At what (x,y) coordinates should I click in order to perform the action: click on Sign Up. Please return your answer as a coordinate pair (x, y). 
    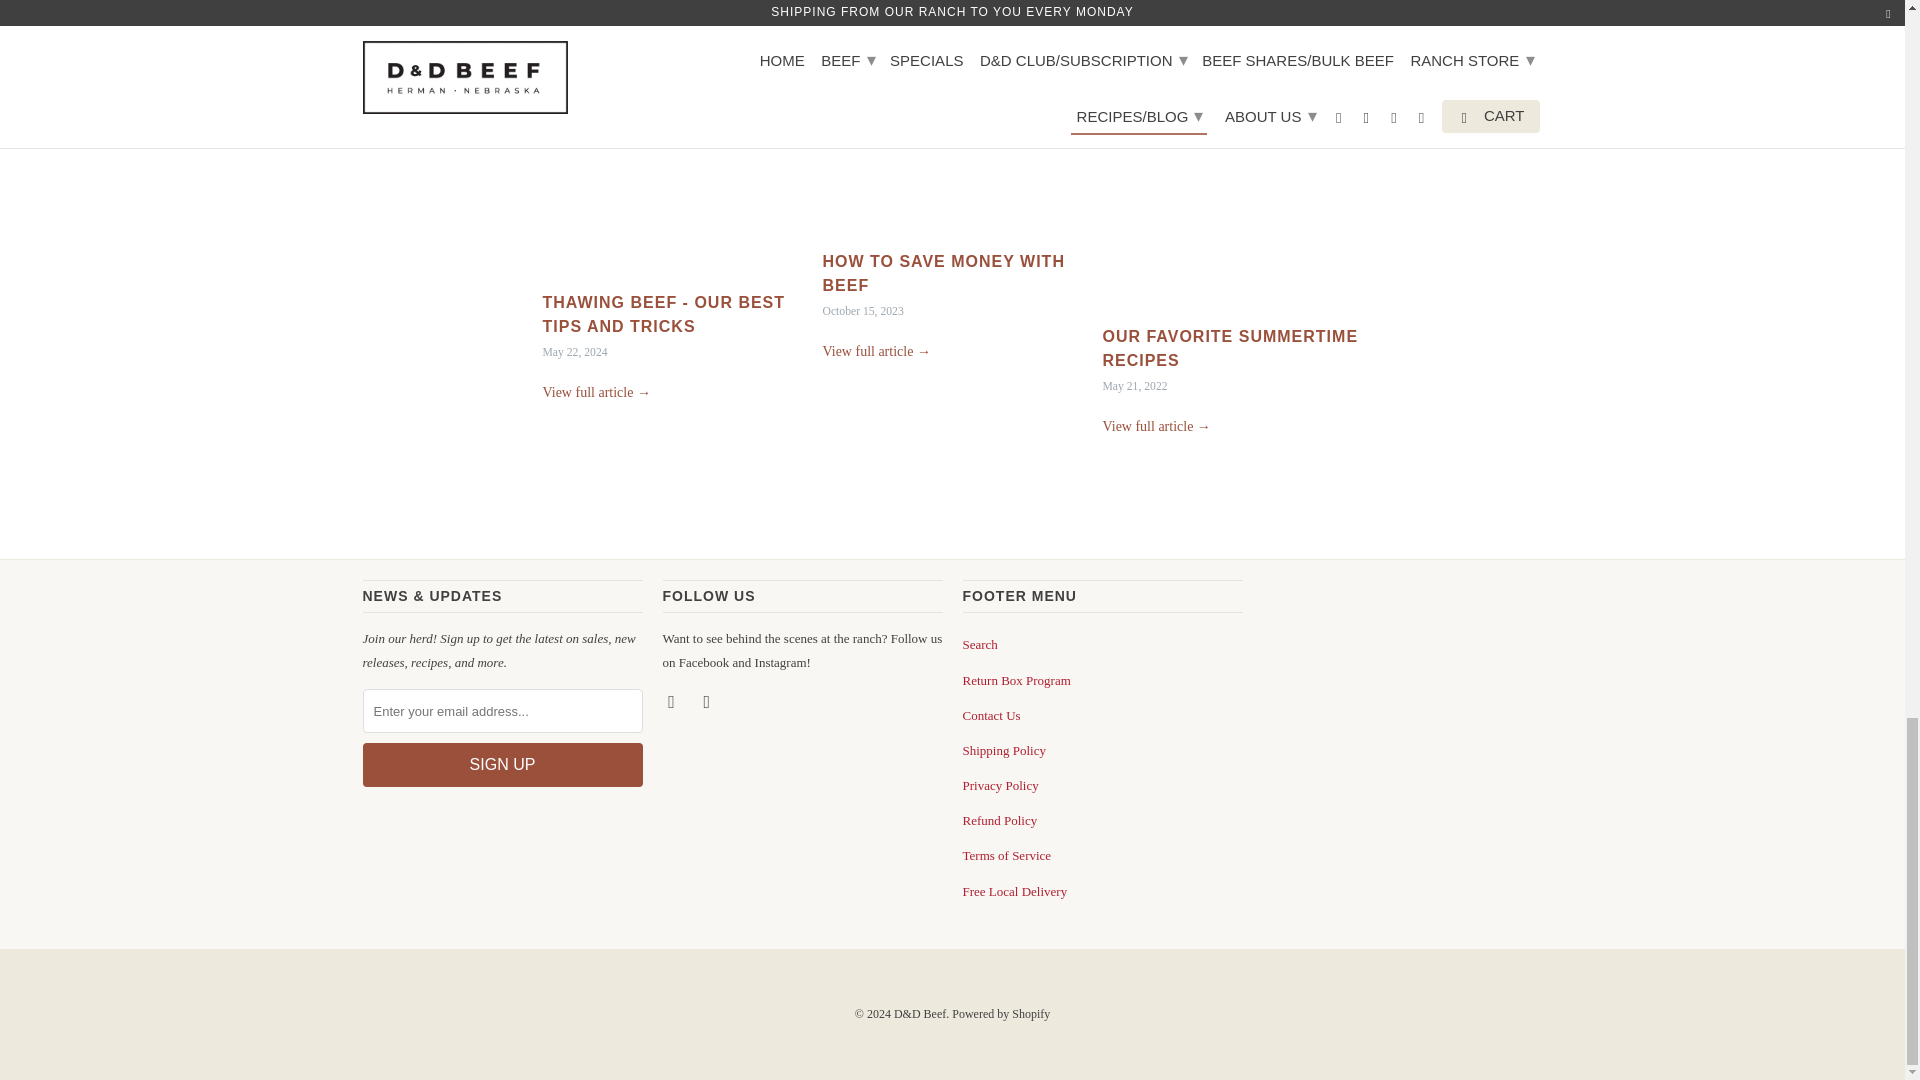
    Looking at the image, I should click on (502, 765).